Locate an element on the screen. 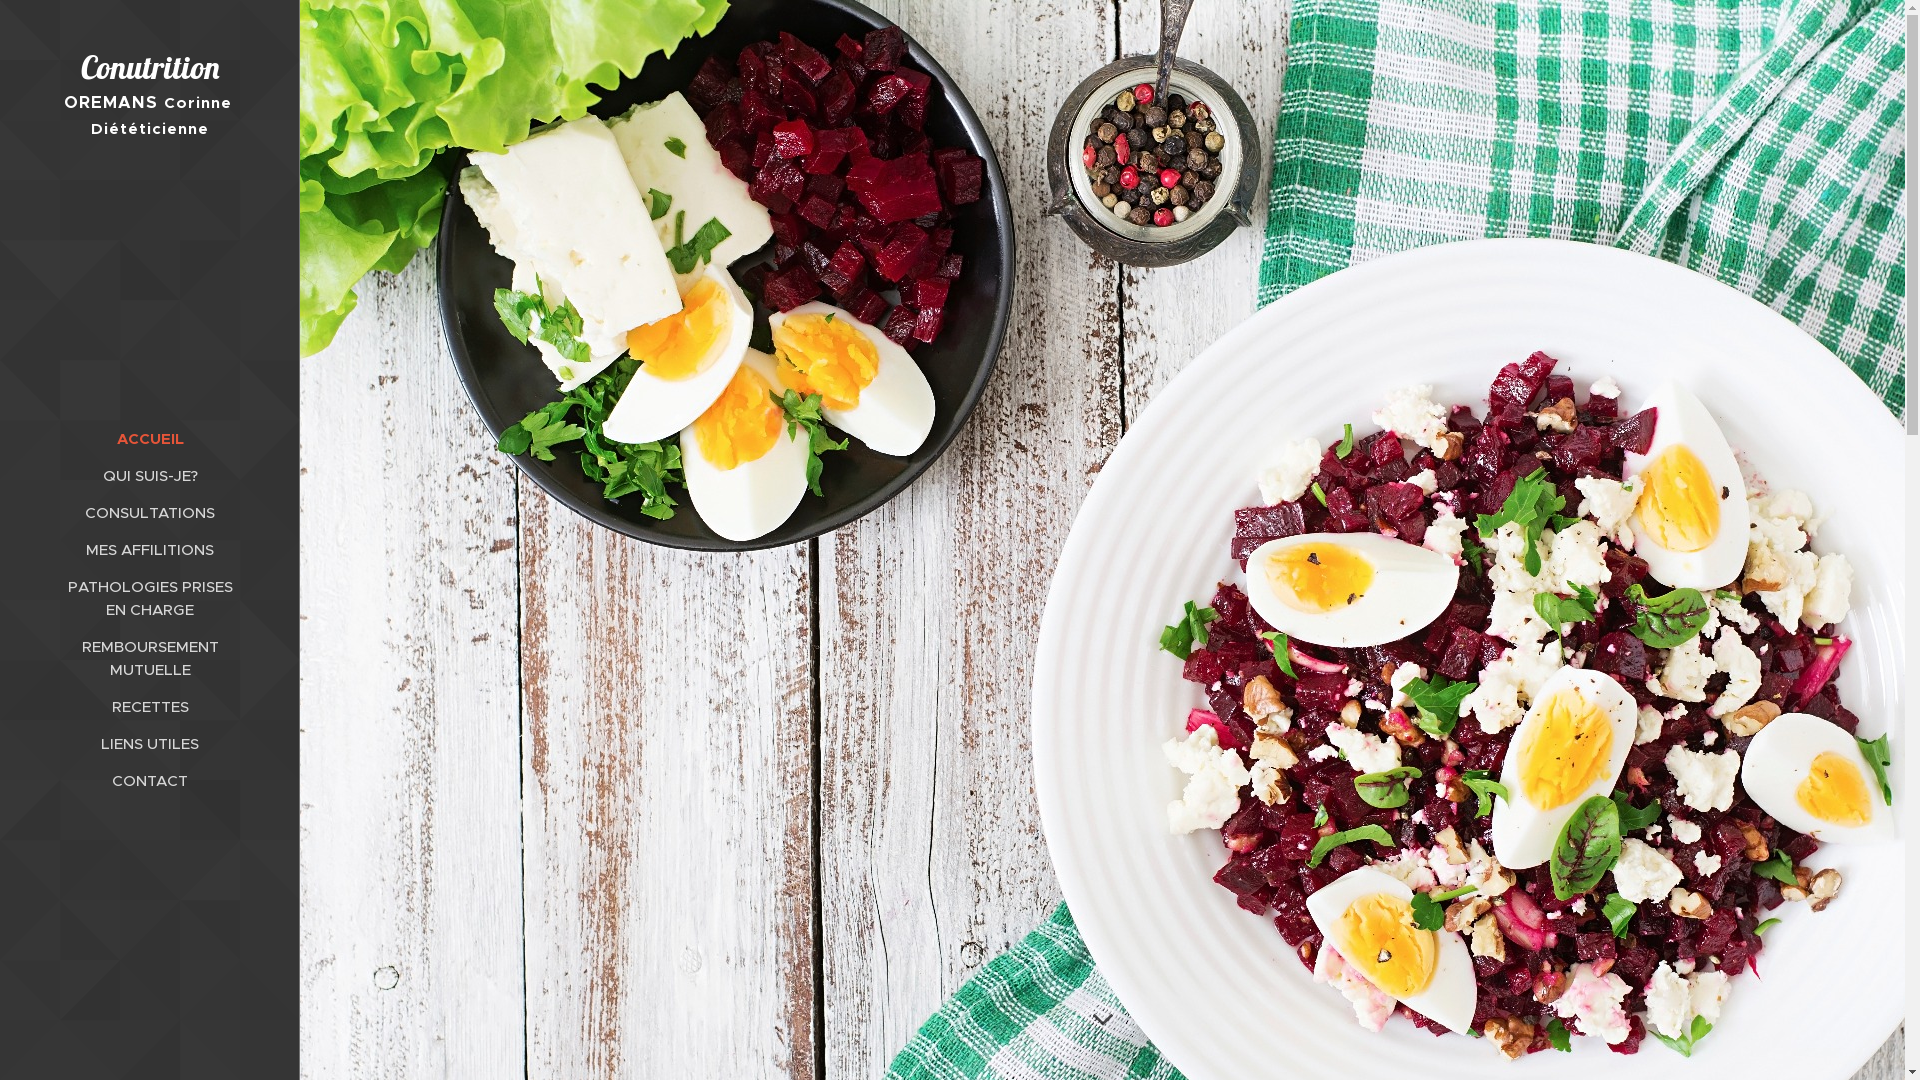 Image resolution: width=1920 pixels, height=1080 pixels. CONTACT is located at coordinates (150, 780).